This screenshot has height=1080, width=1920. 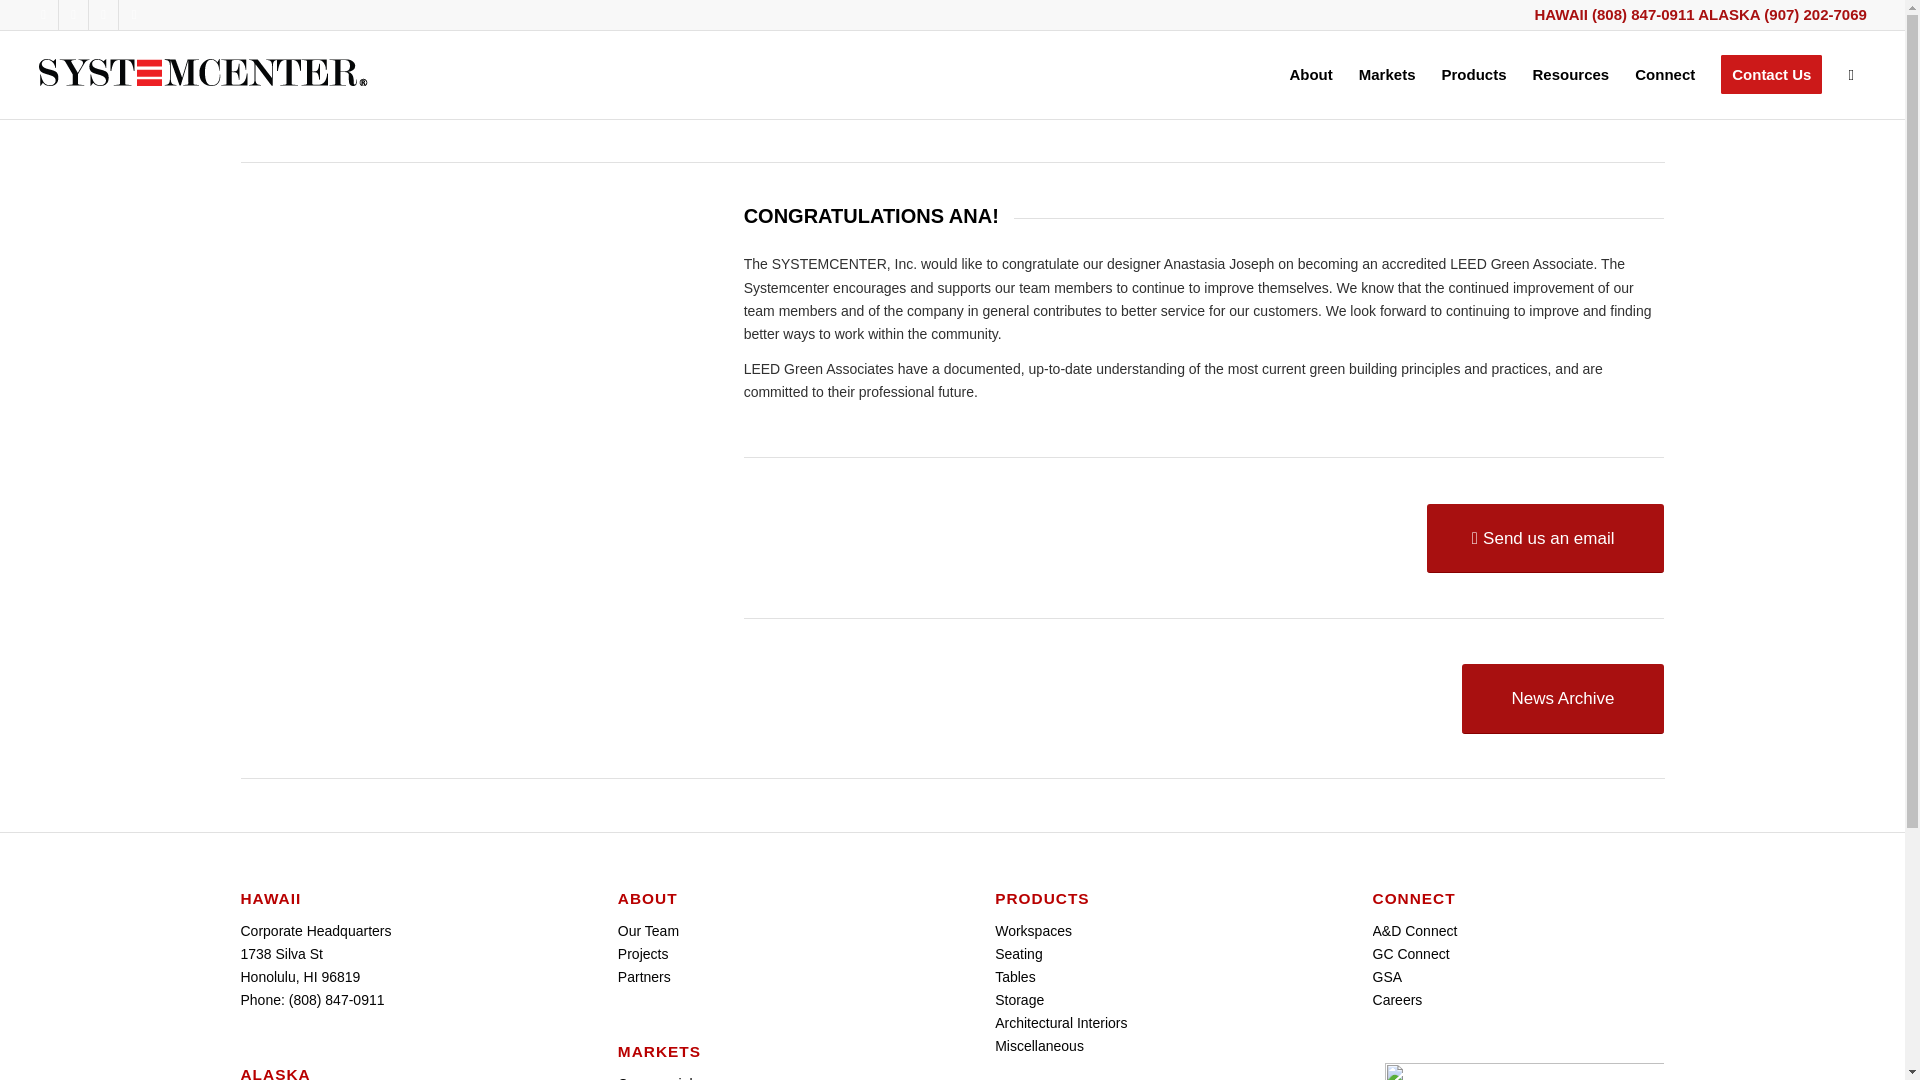 I want to click on Instagram, so click(x=102, y=15).